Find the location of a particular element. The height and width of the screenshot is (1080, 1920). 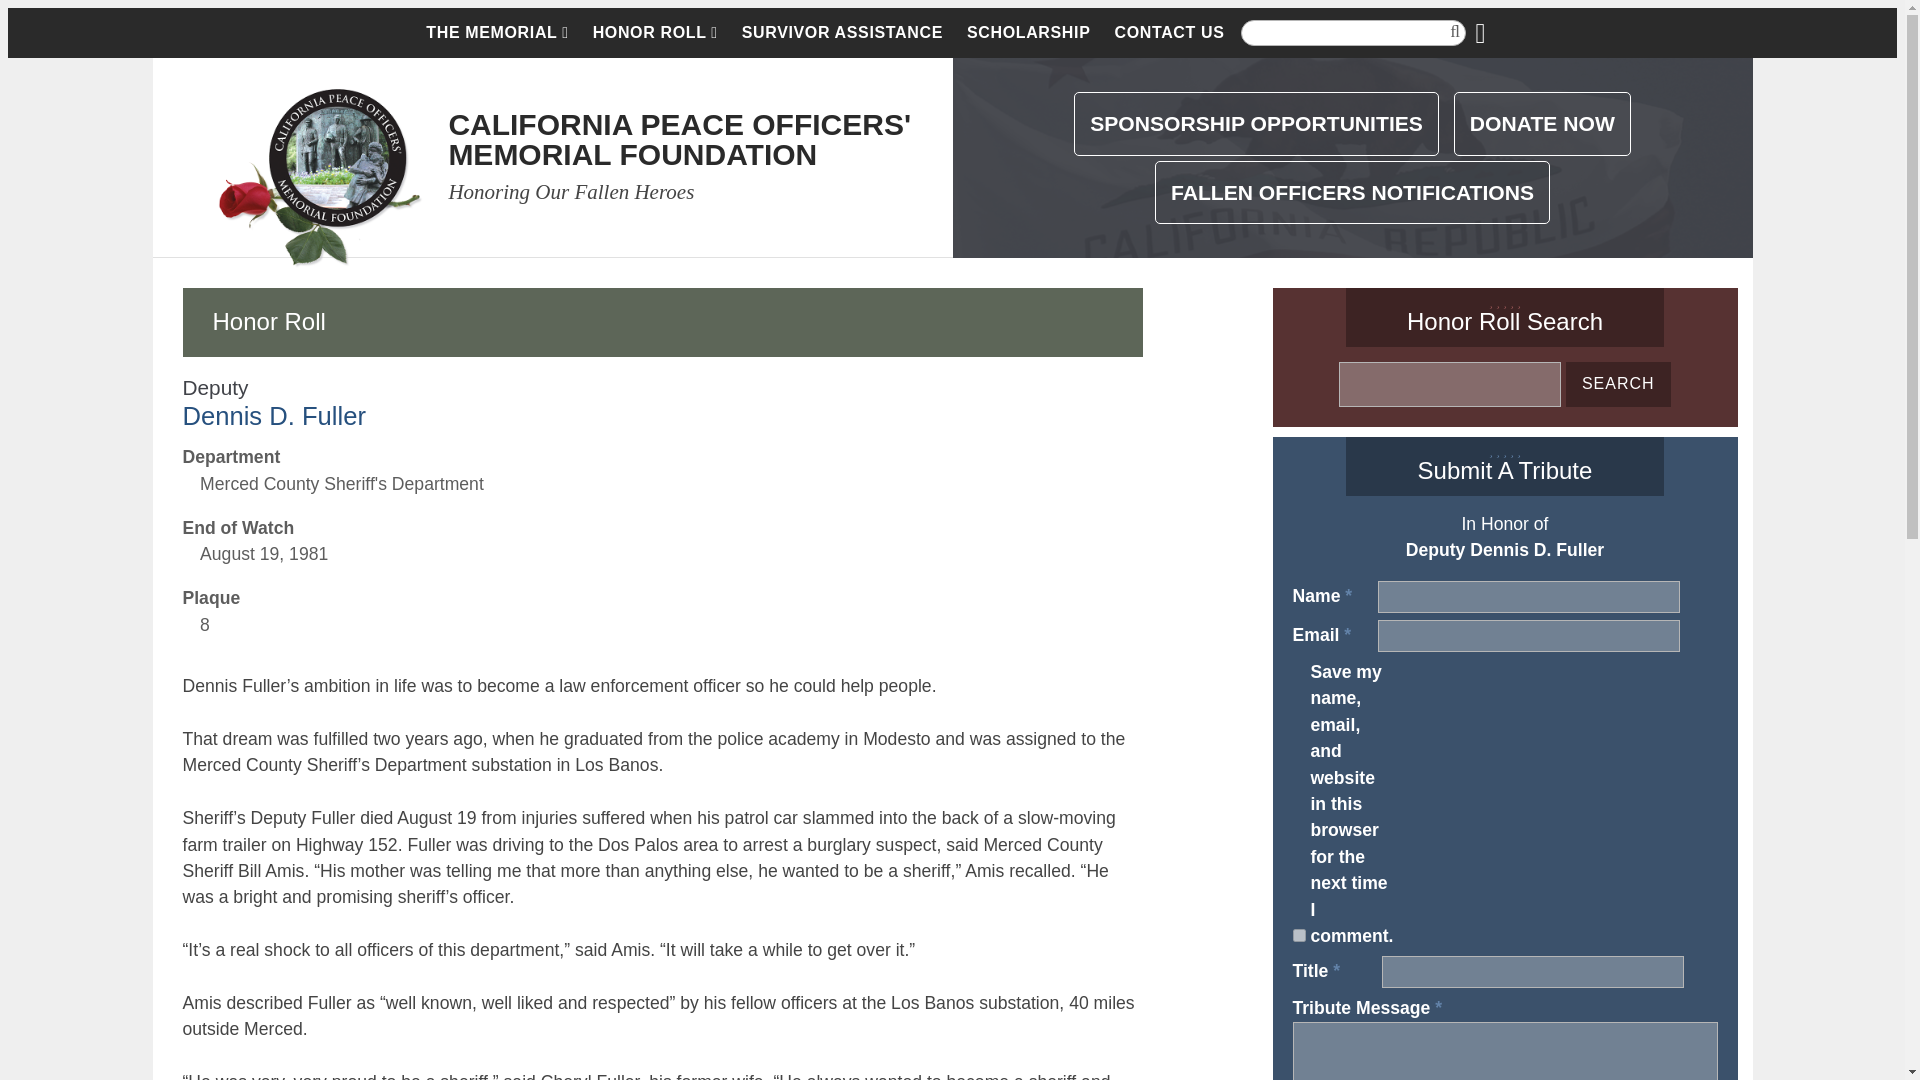

Search is located at coordinates (678, 138).